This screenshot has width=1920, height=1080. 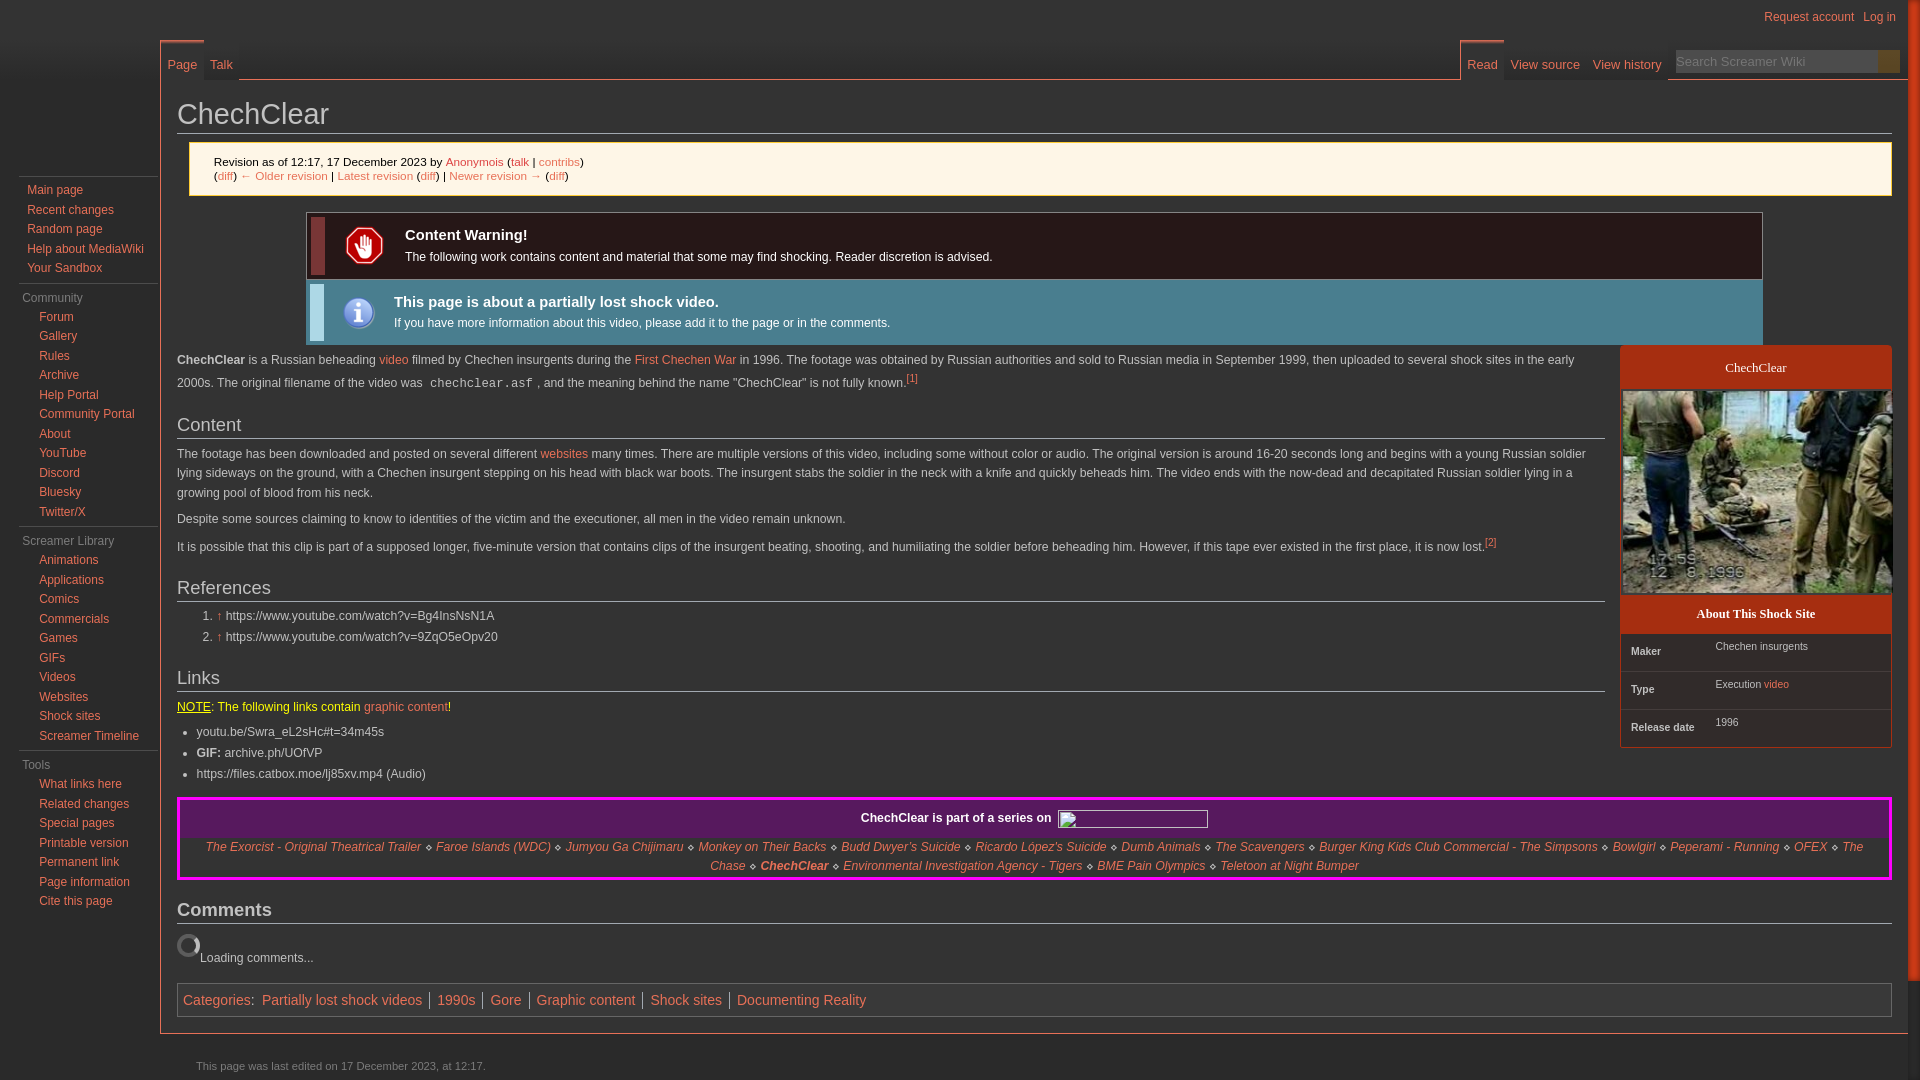 What do you see at coordinates (474, 162) in the screenshot?
I see `Anonymois` at bounding box center [474, 162].